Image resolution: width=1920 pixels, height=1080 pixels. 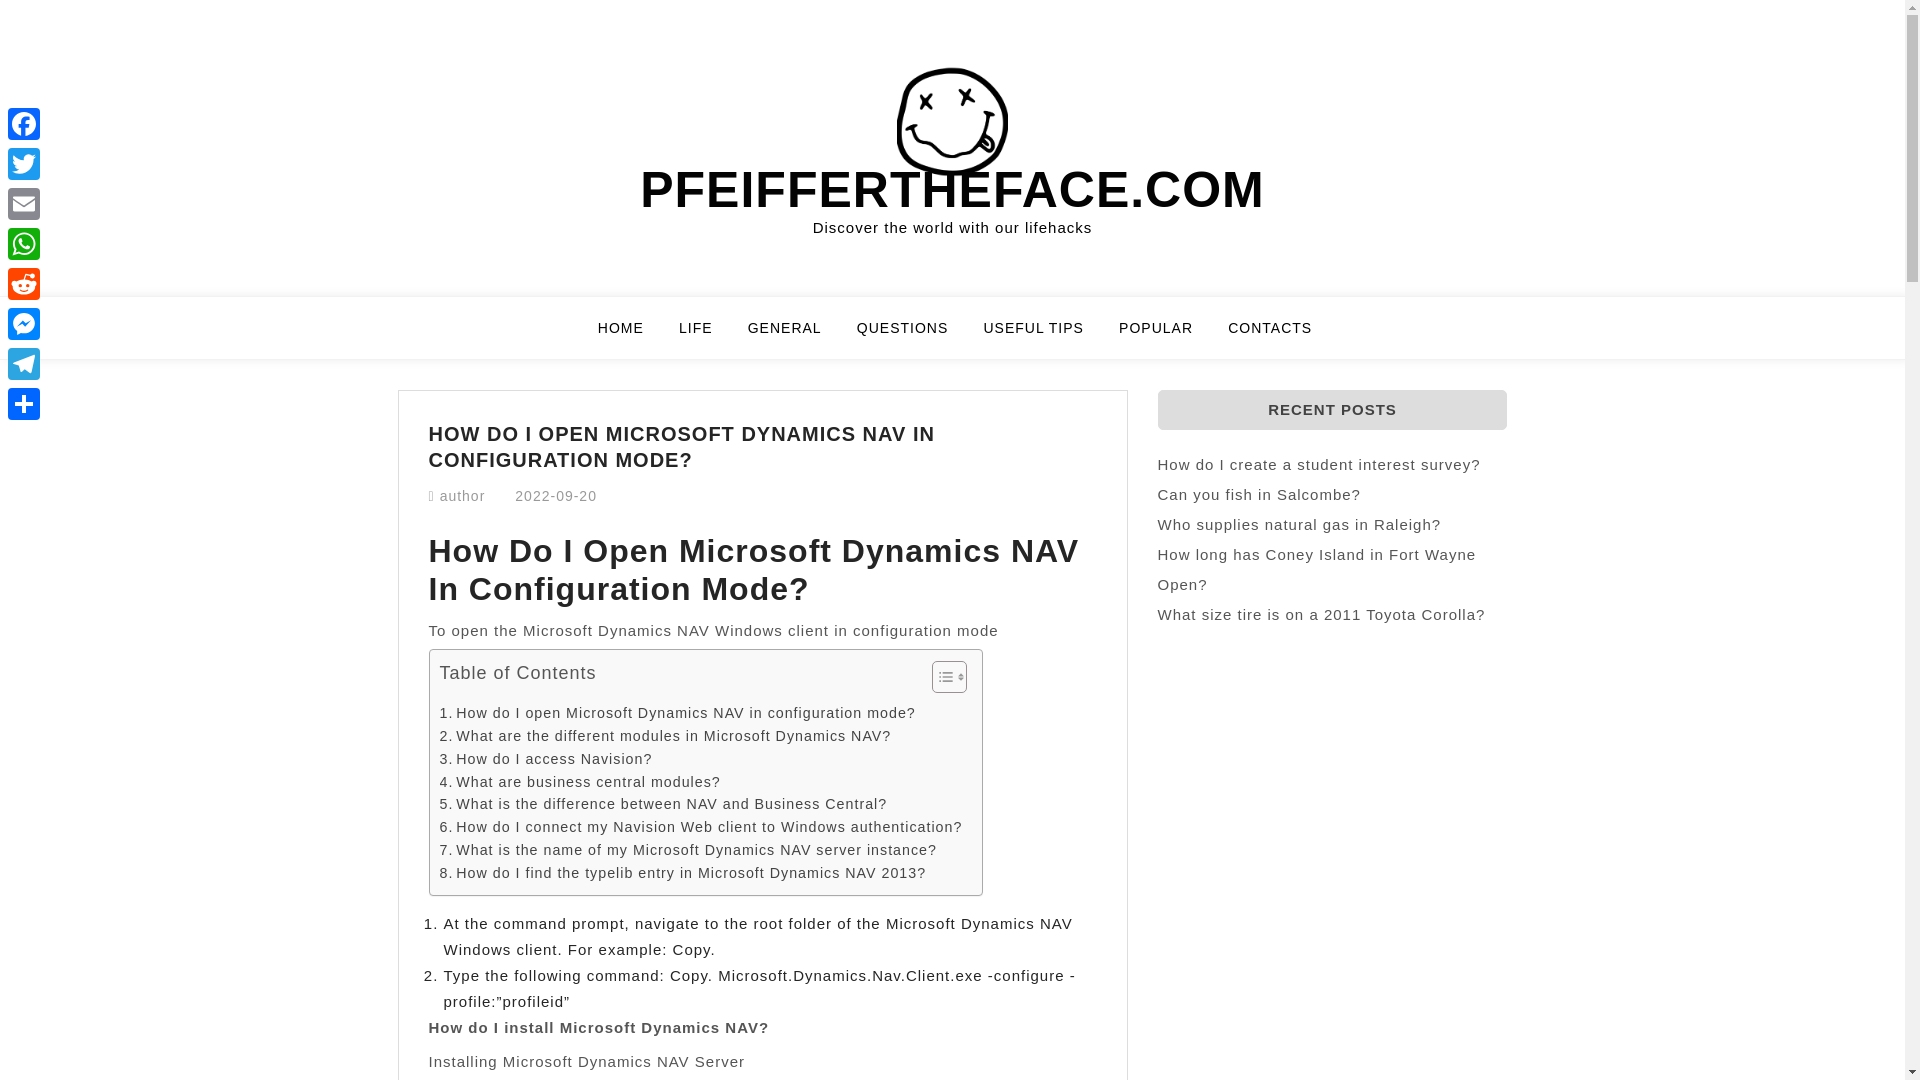 I want to click on USEFUL TIPS, so click(x=1045, y=336).